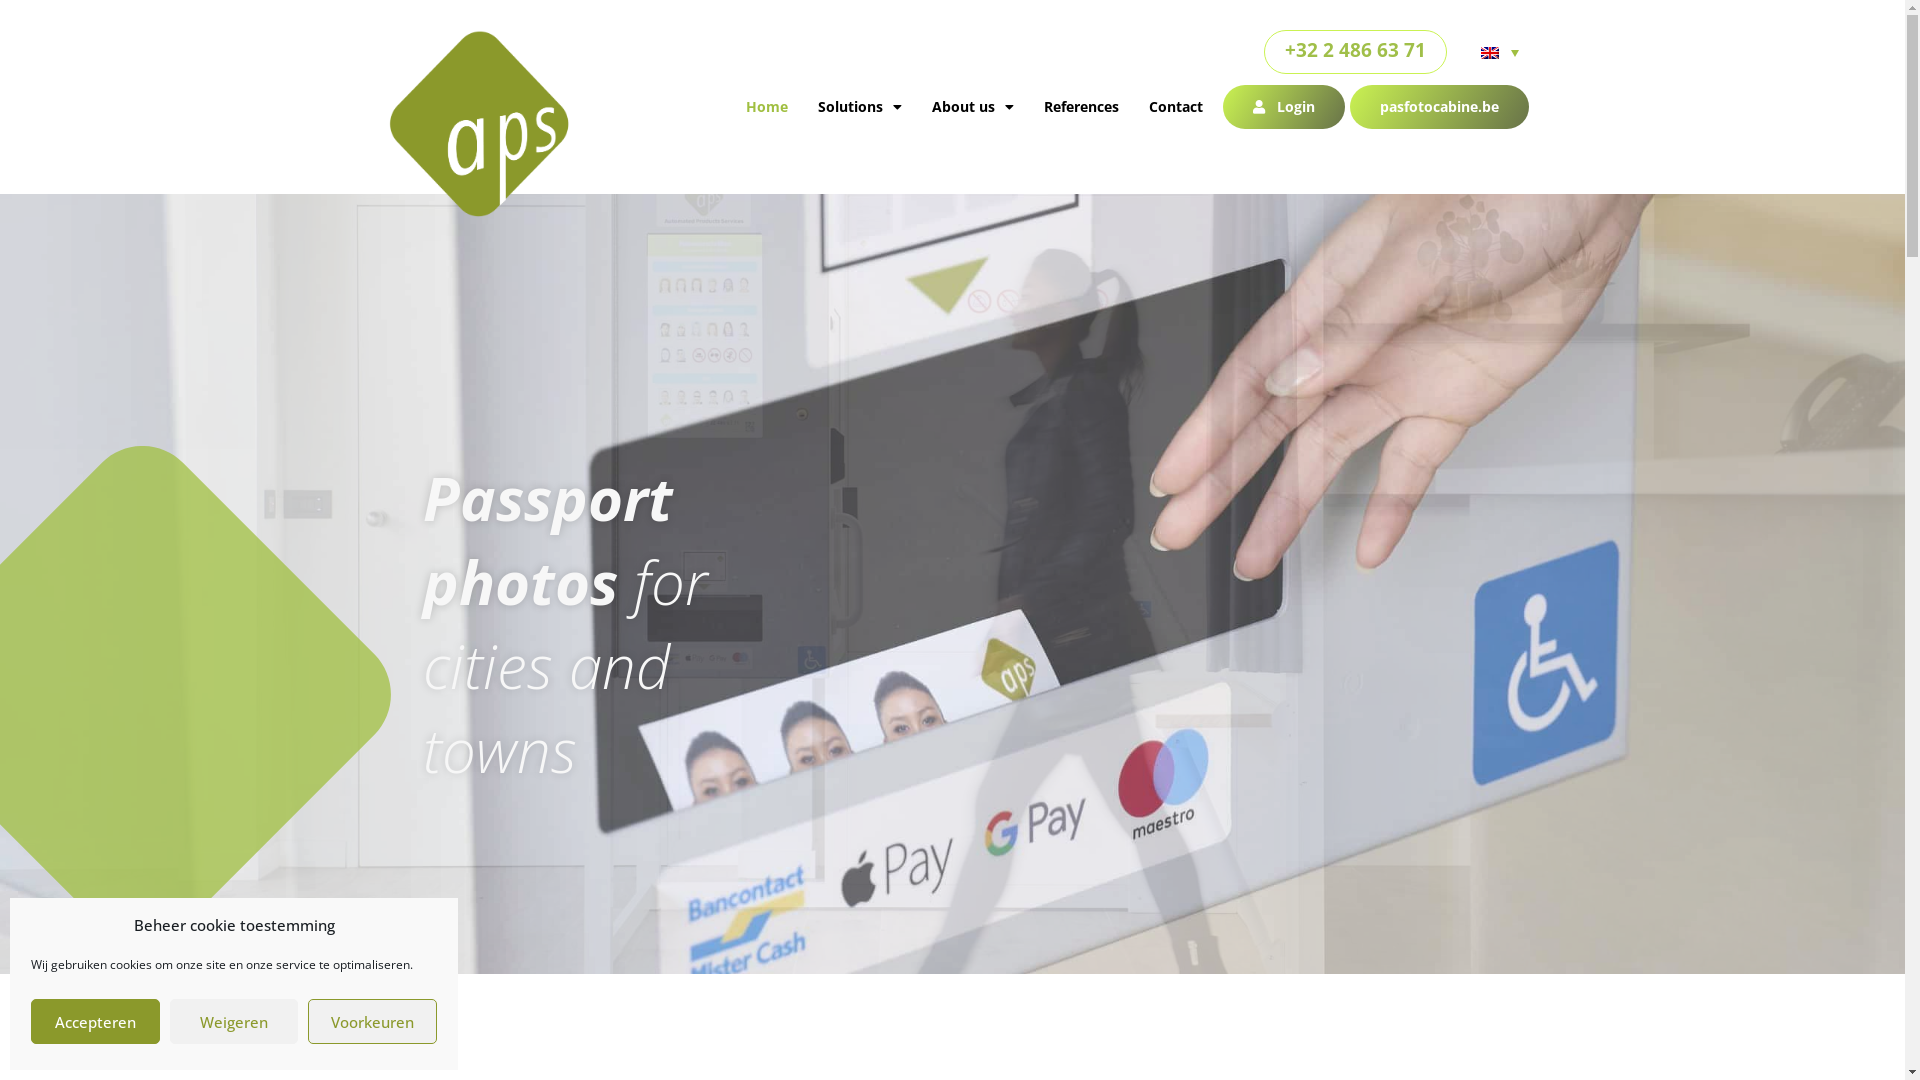 This screenshot has width=1920, height=1080. Describe the element at coordinates (1440, 107) in the screenshot. I see `pasfotocabine.be` at that location.